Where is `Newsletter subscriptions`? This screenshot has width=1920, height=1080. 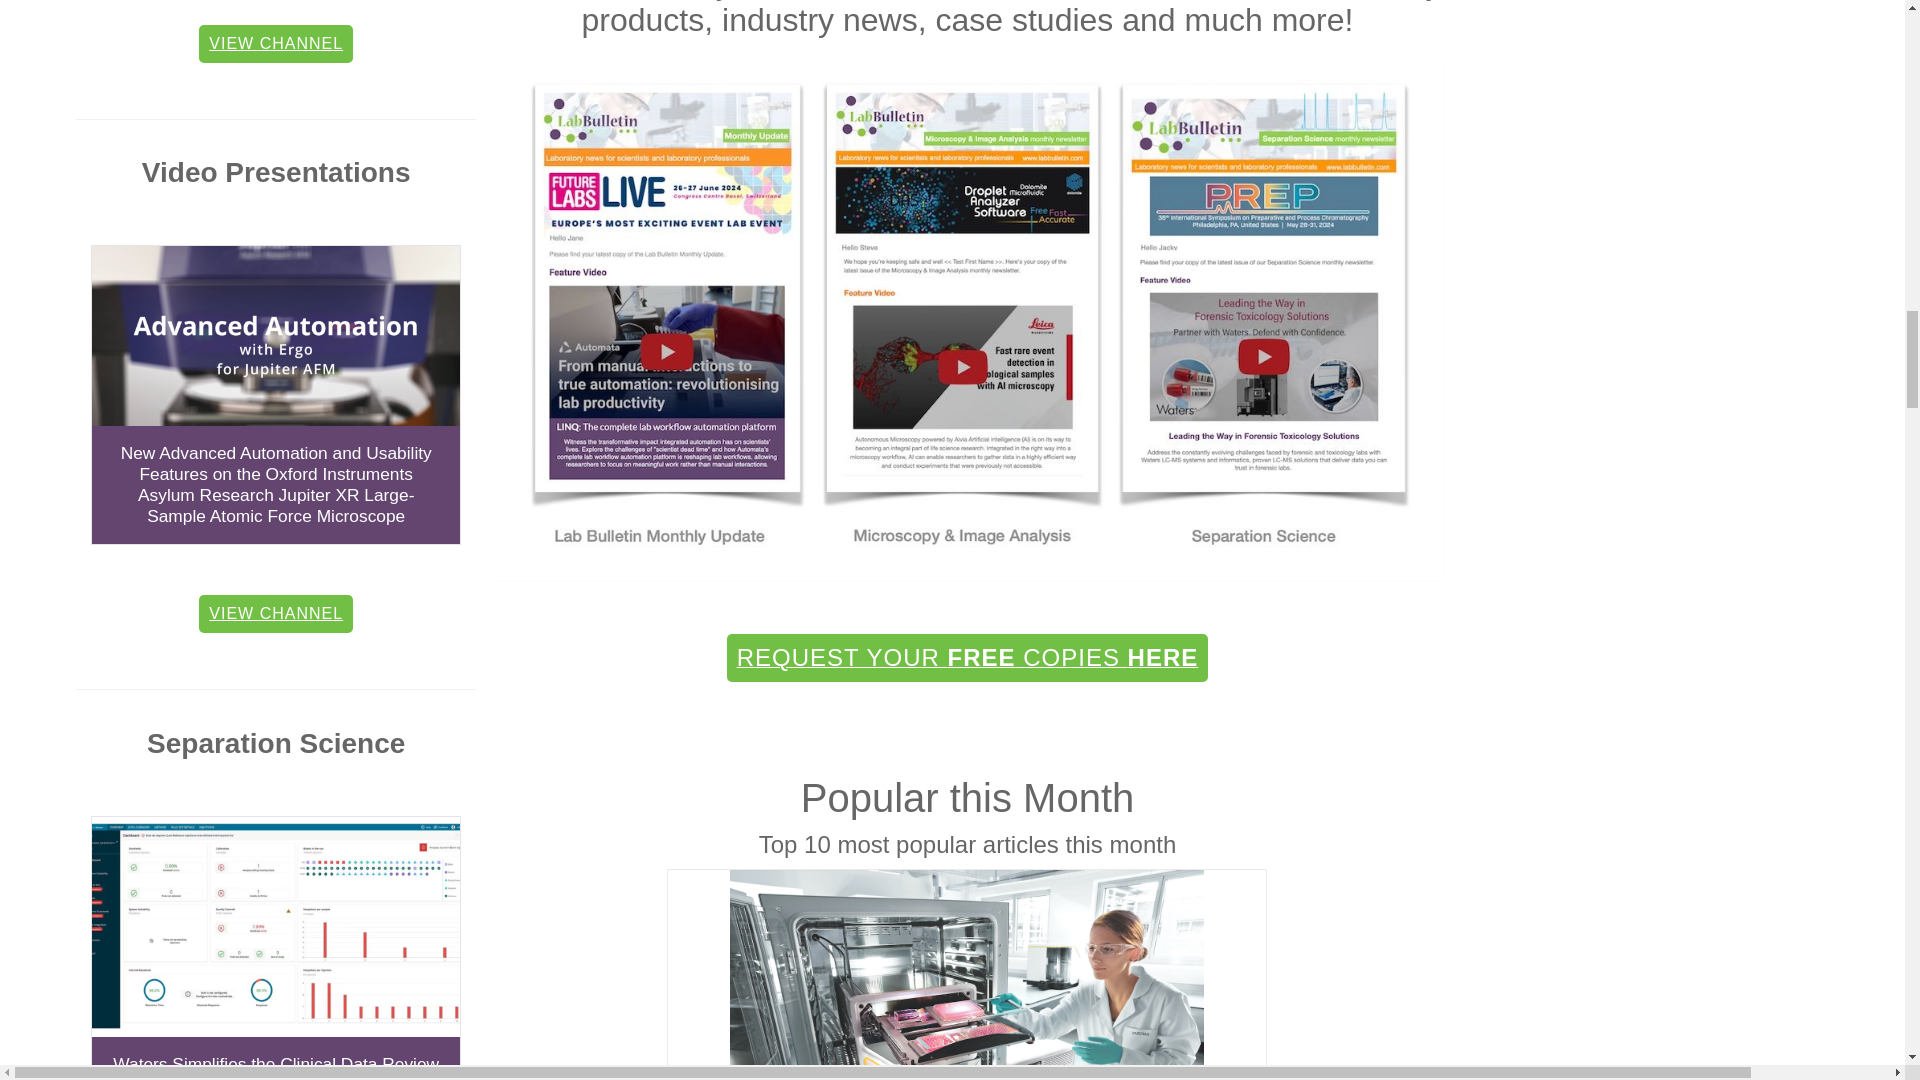 Newsletter subscriptions is located at coordinates (967, 586).